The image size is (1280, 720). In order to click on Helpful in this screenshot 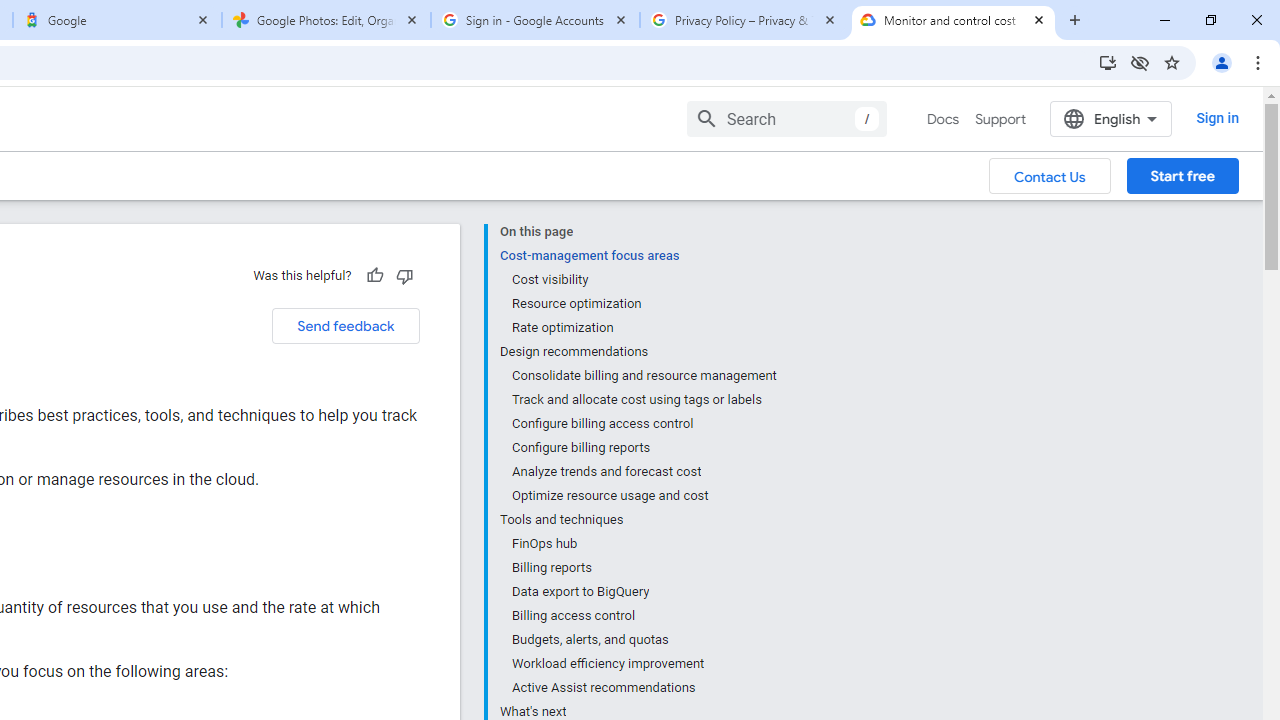, I will do `click(374, 275)`.